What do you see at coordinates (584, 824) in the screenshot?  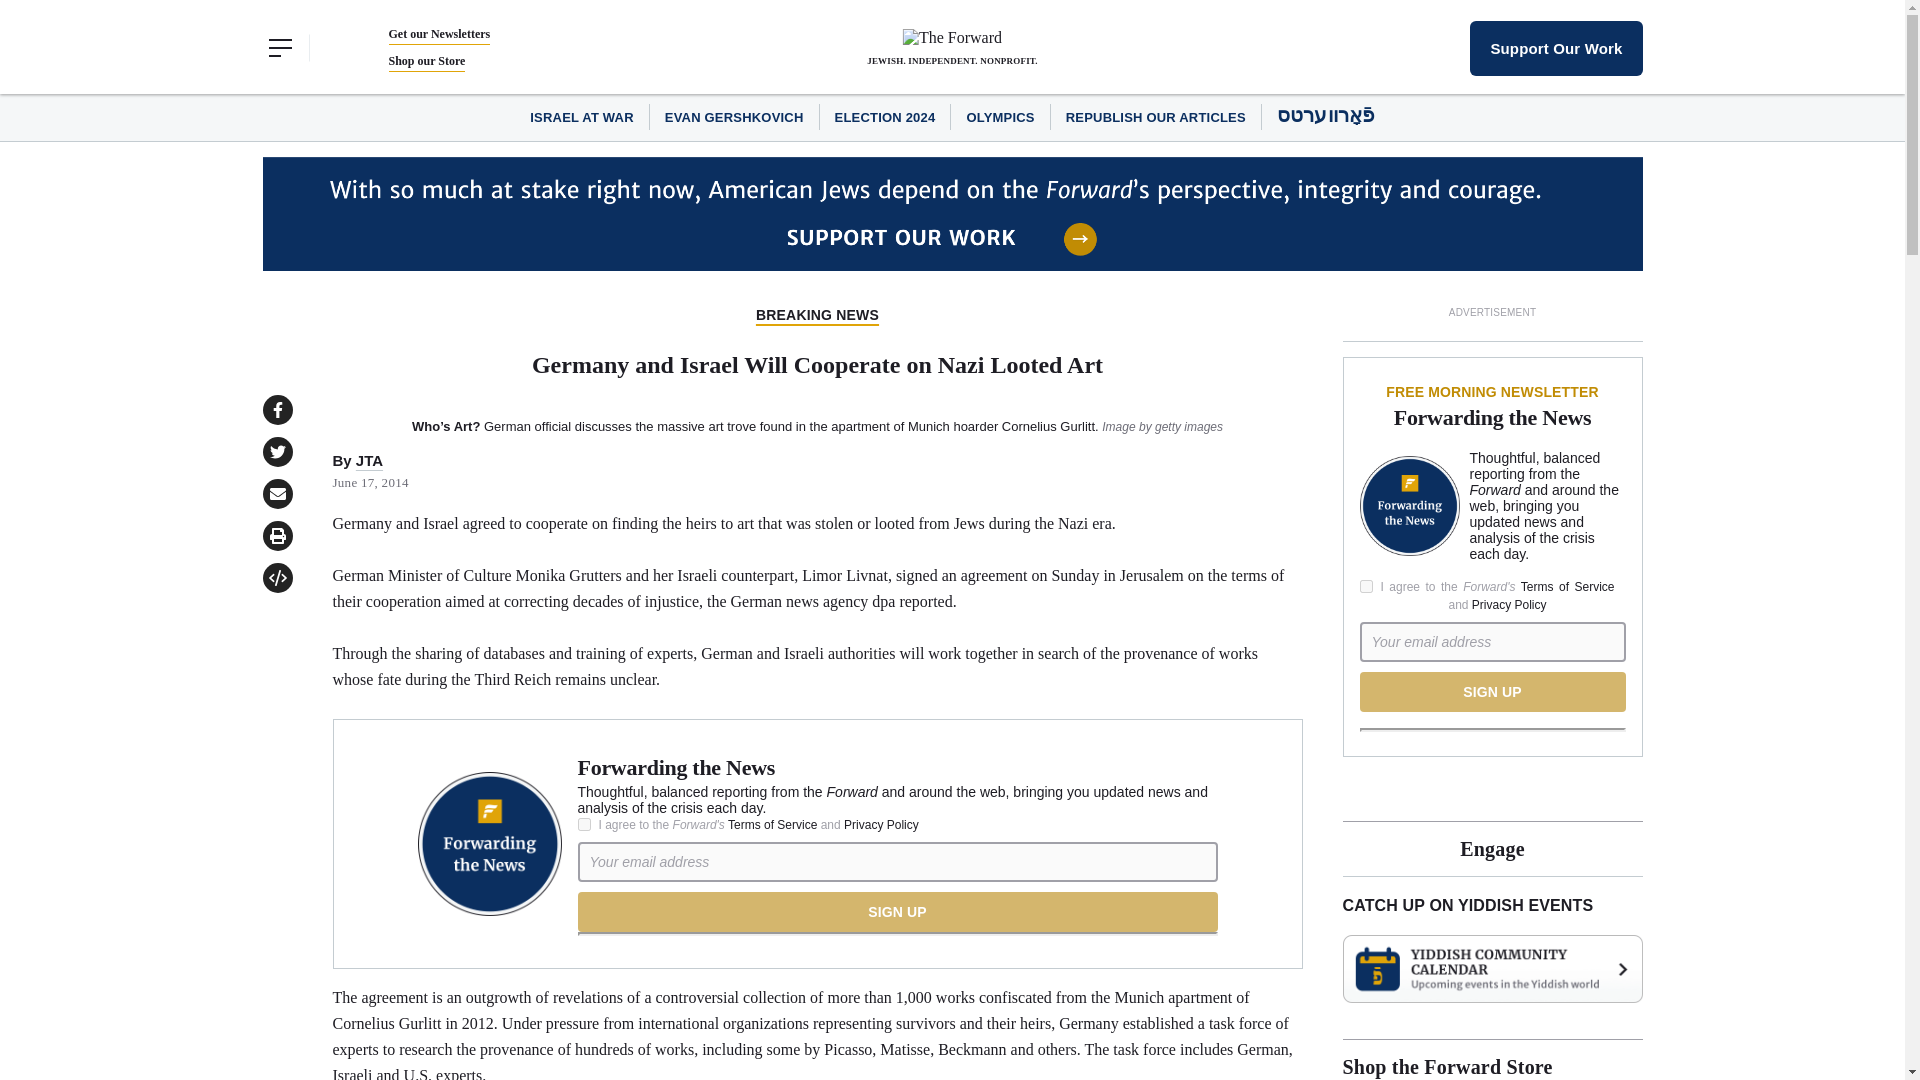 I see `Yes` at bounding box center [584, 824].